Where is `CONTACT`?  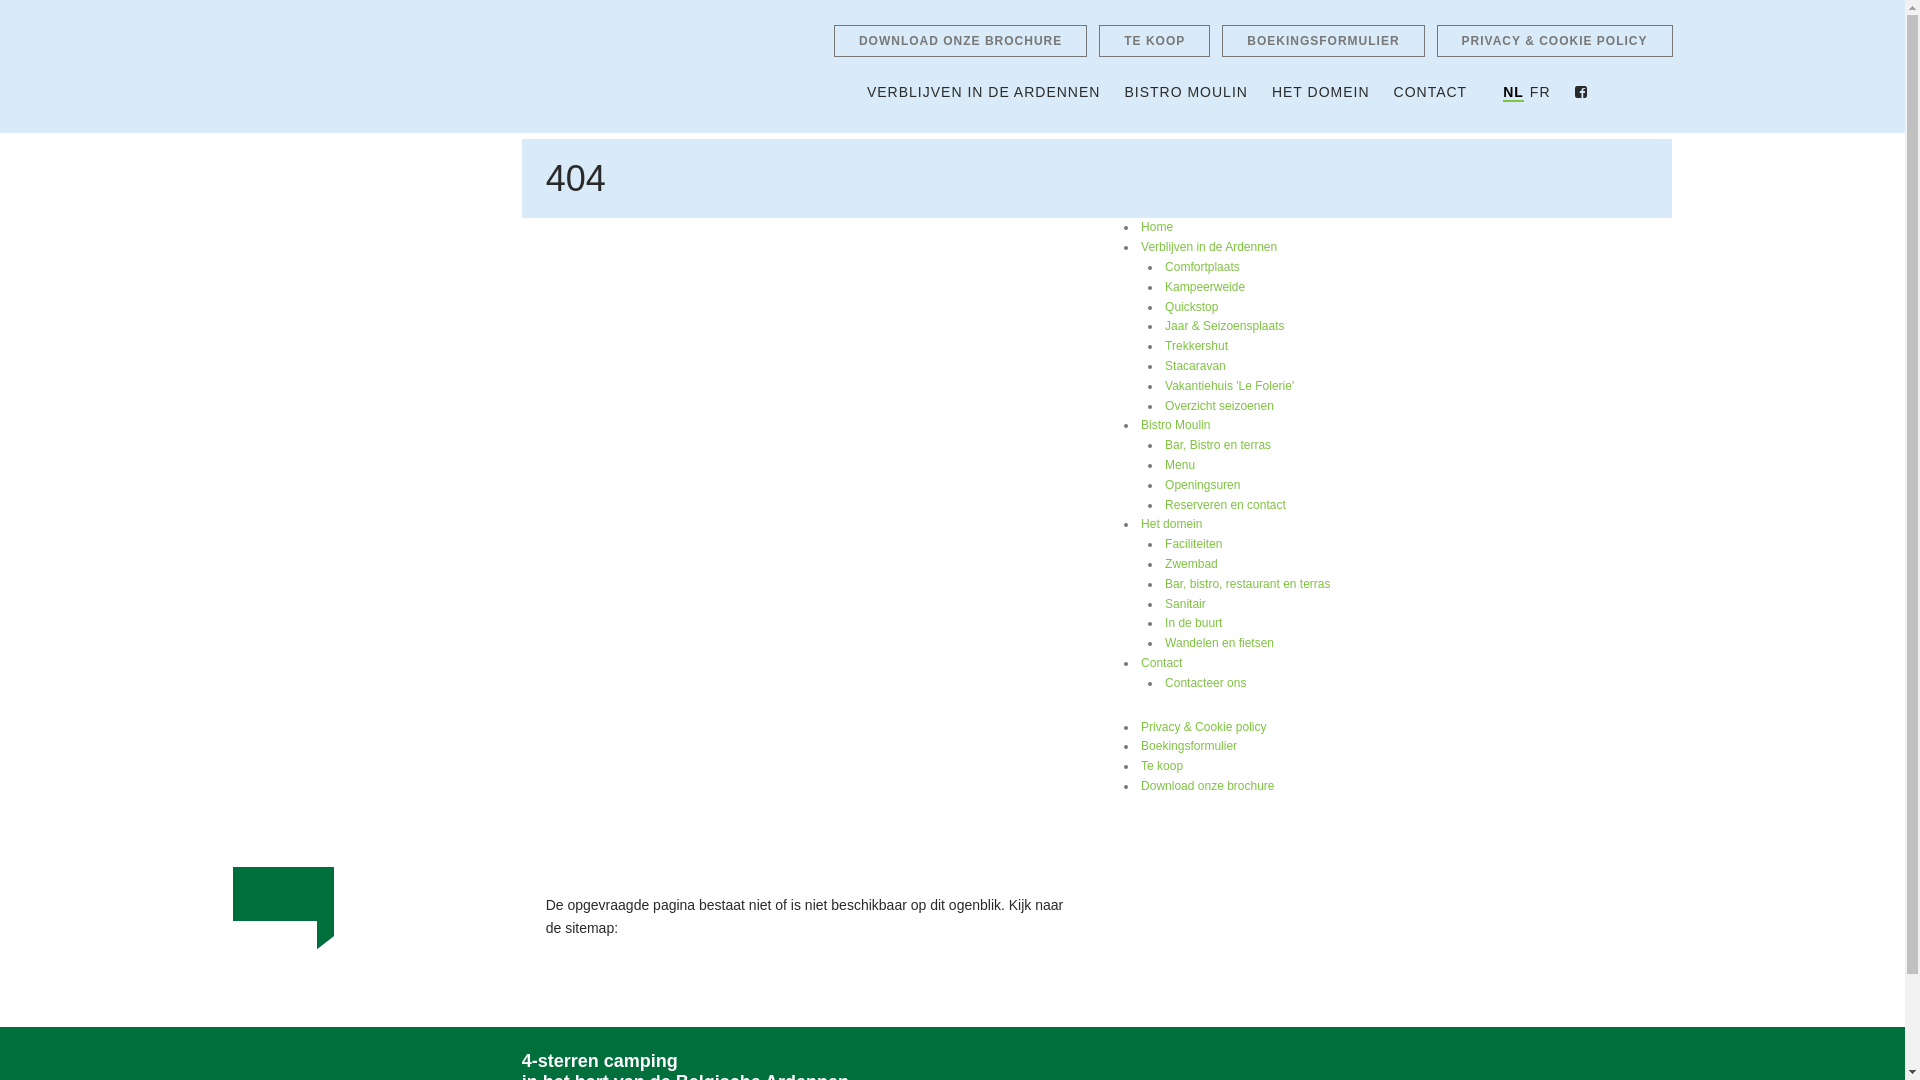
CONTACT is located at coordinates (1431, 92).